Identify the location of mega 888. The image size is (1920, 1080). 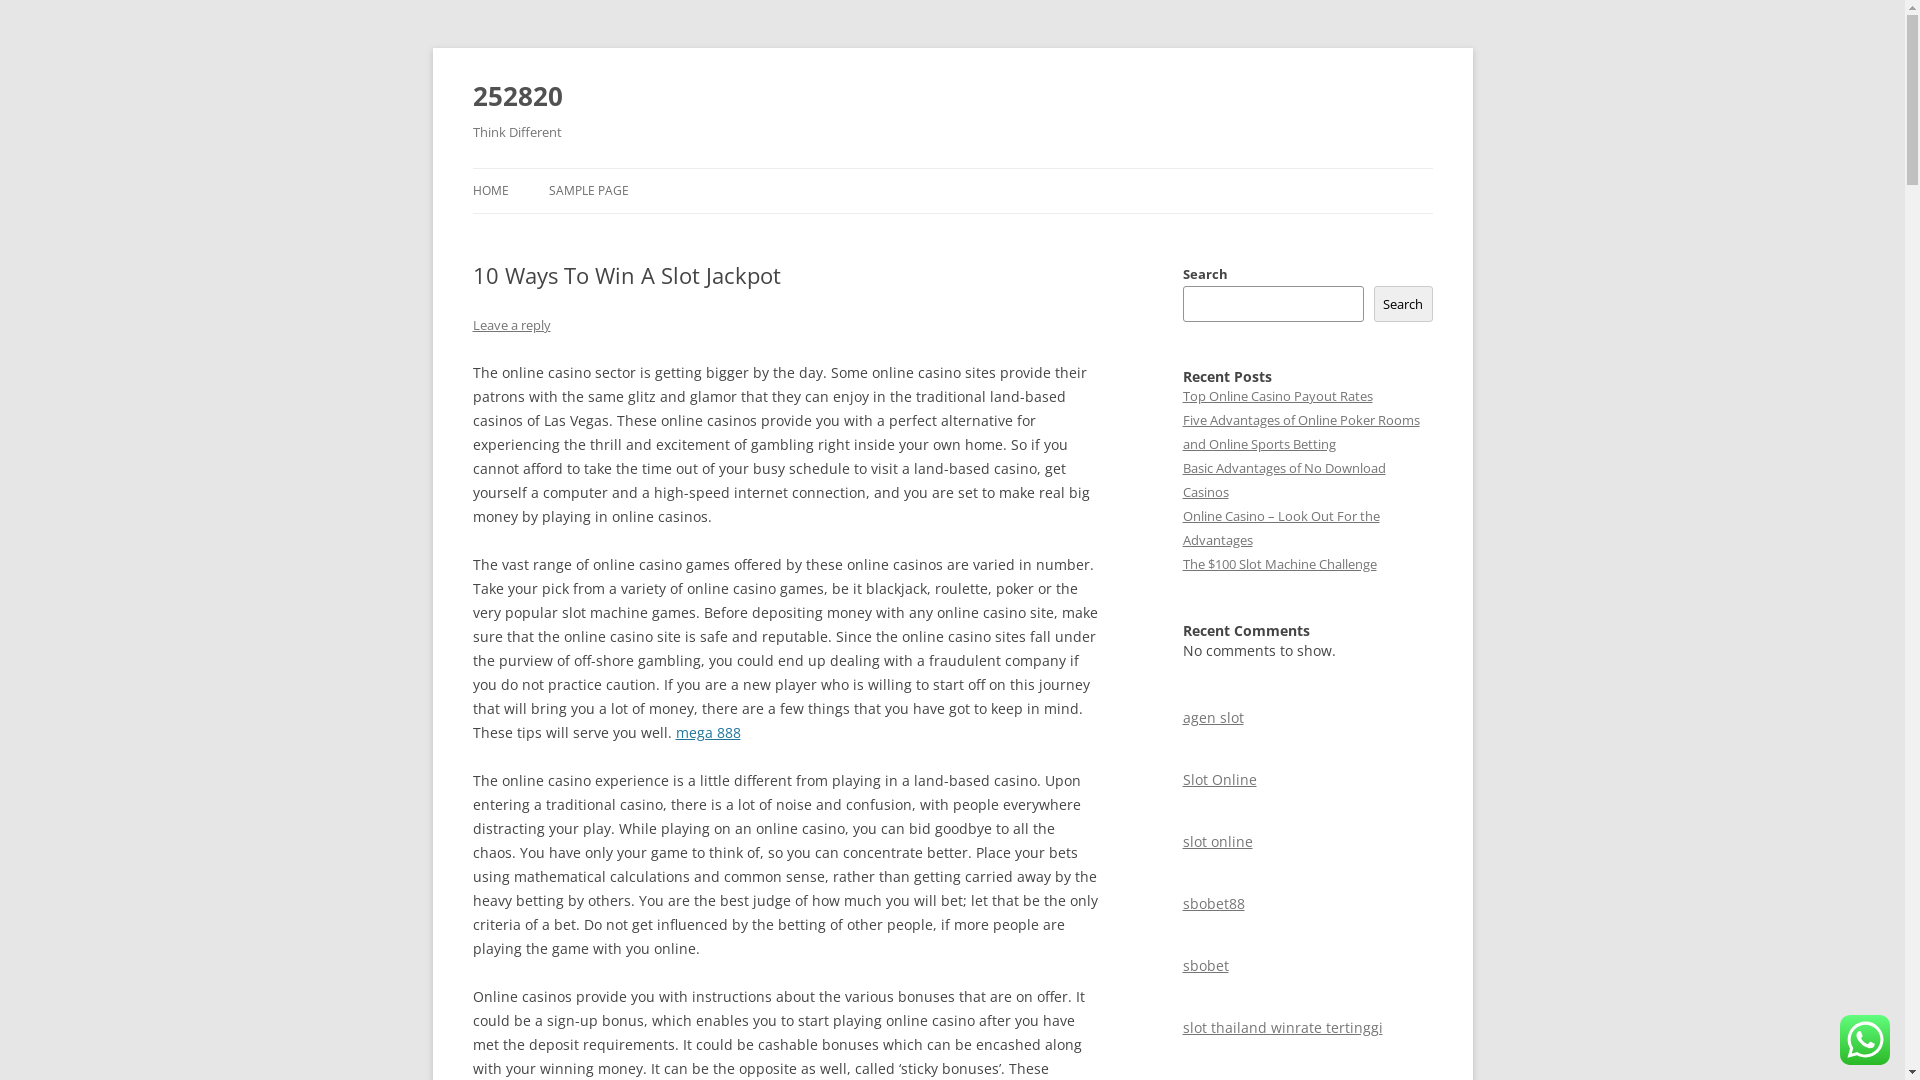
(708, 732).